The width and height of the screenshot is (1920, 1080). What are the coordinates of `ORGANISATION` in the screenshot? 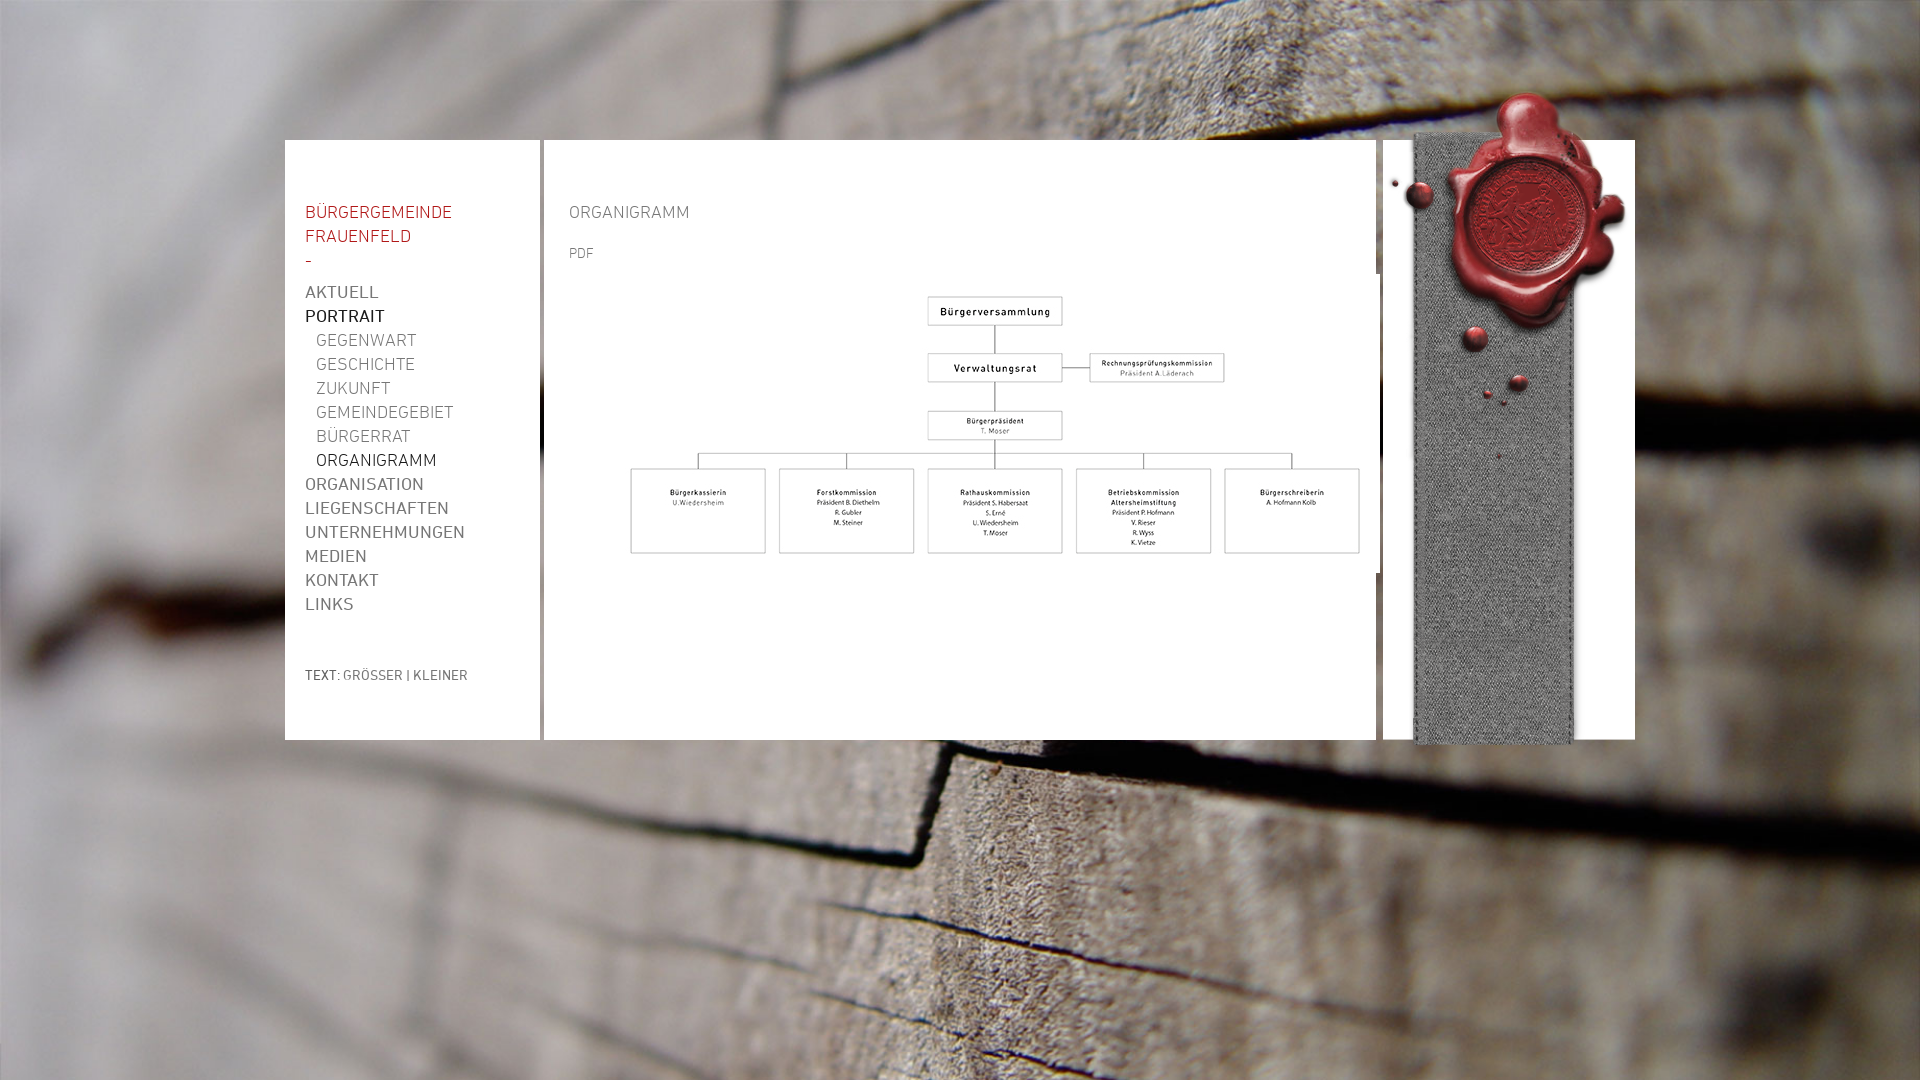 It's located at (412, 484).